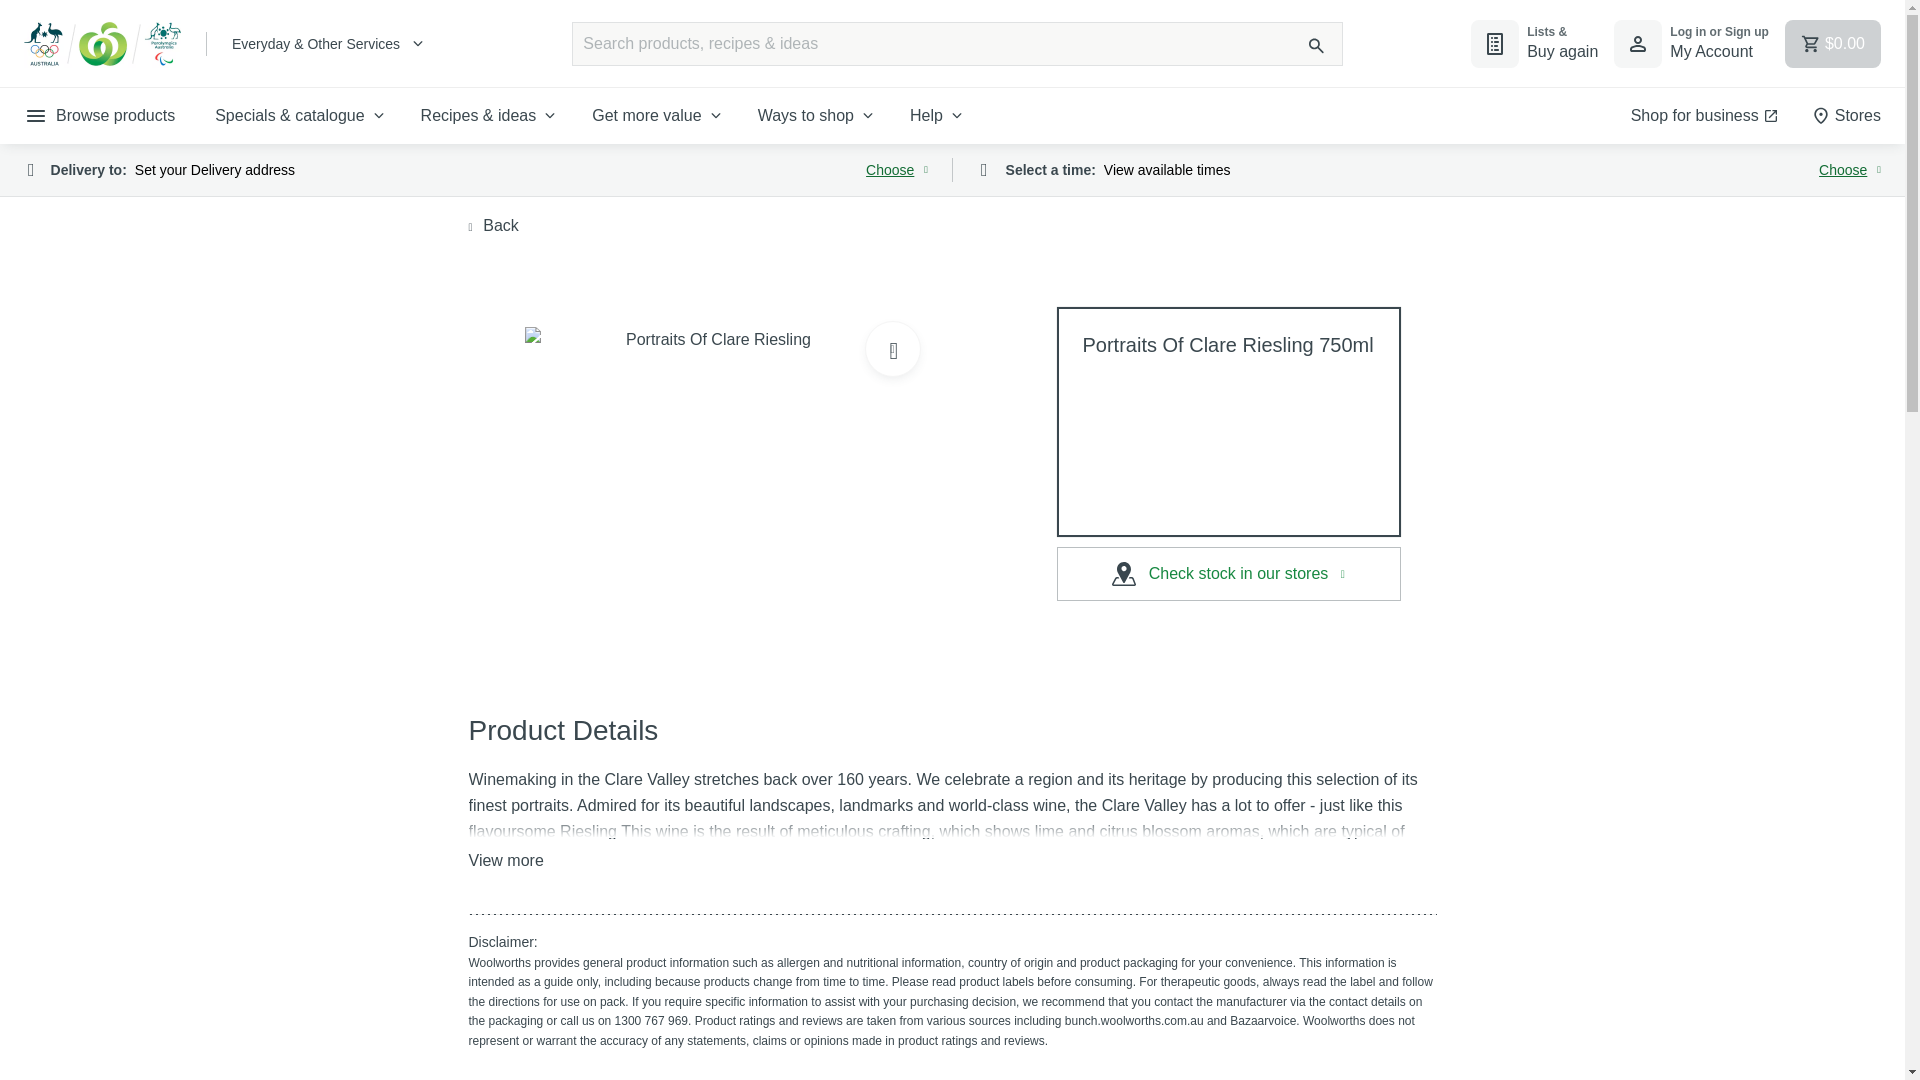 This screenshot has width=1920, height=1080. What do you see at coordinates (1846, 115) in the screenshot?
I see `Stores` at bounding box center [1846, 115].